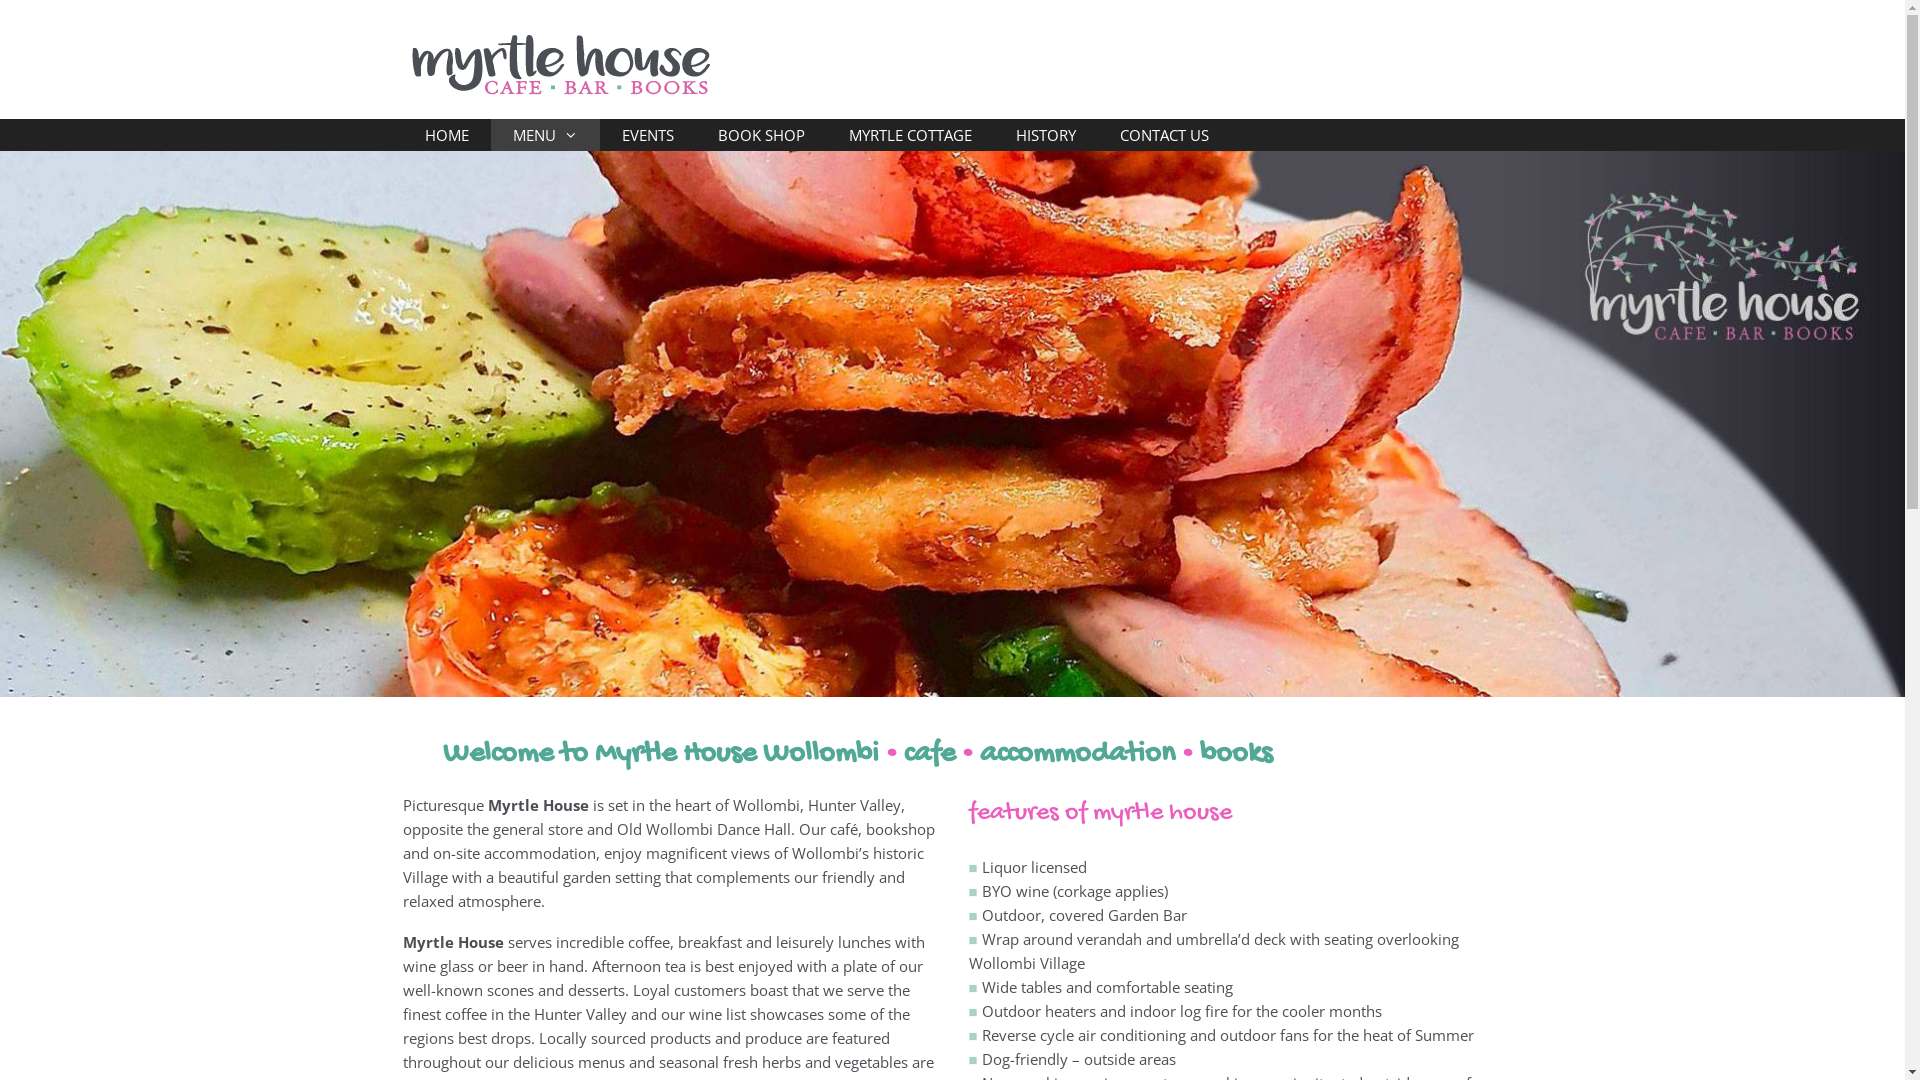 The height and width of the screenshot is (1080, 1920). I want to click on BOOK SHOP, so click(762, 135).